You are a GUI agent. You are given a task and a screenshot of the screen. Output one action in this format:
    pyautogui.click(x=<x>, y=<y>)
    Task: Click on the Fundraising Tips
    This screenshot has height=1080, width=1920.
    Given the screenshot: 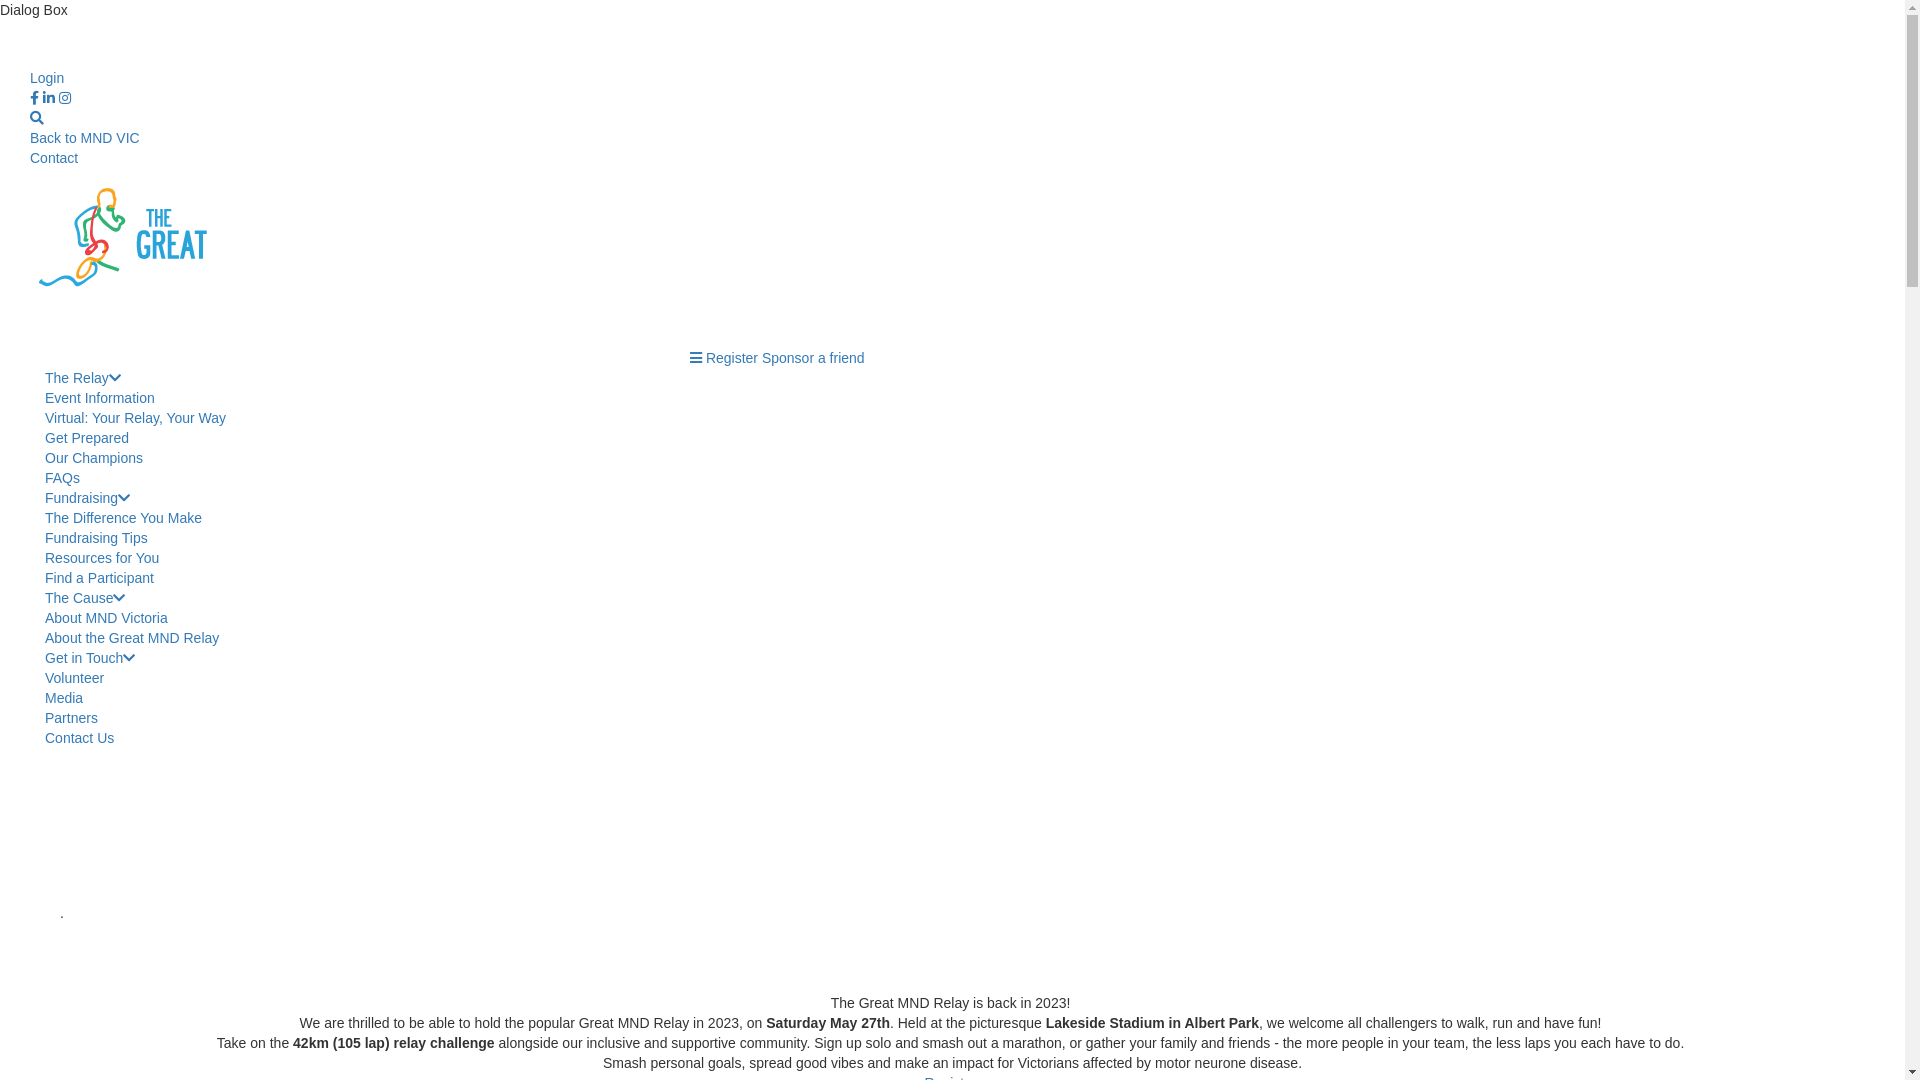 What is the action you would take?
    pyautogui.click(x=96, y=538)
    